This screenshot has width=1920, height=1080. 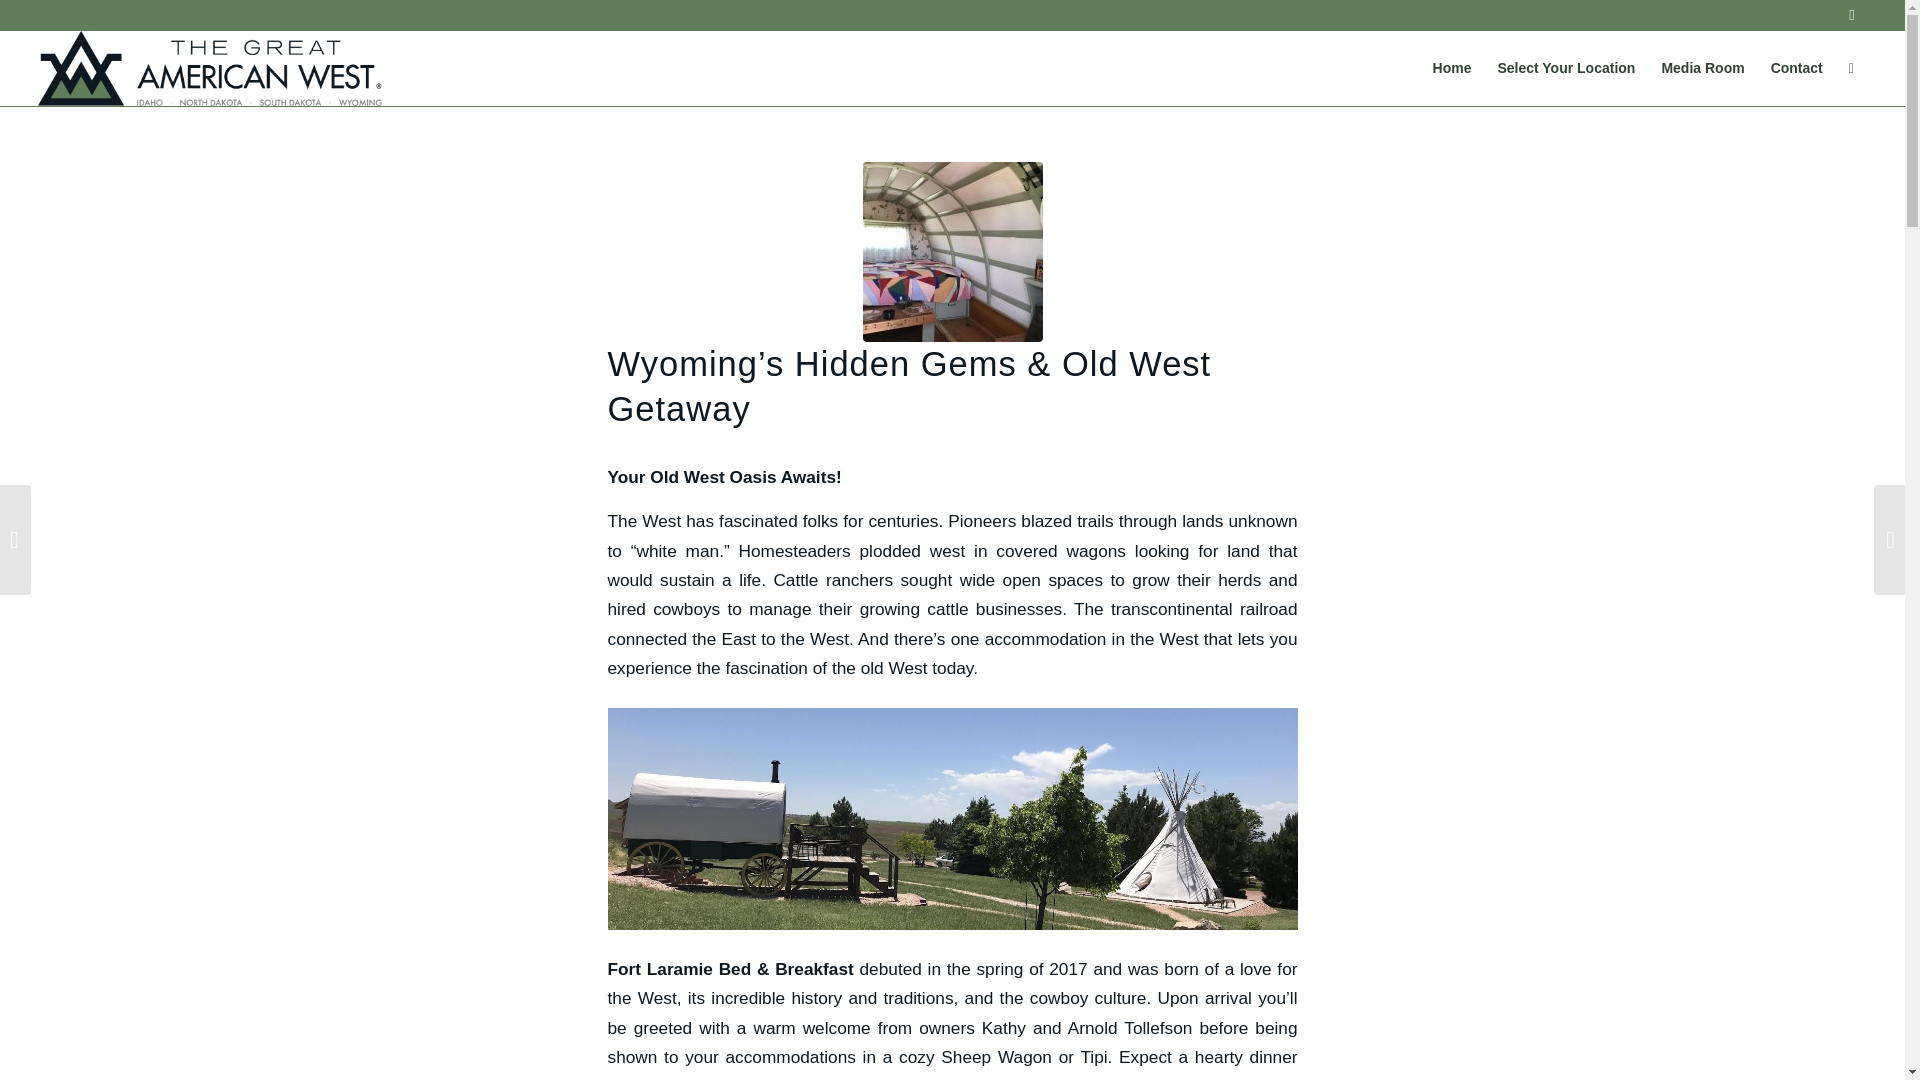 I want to click on Select Your Location, so click(x=1566, y=68).